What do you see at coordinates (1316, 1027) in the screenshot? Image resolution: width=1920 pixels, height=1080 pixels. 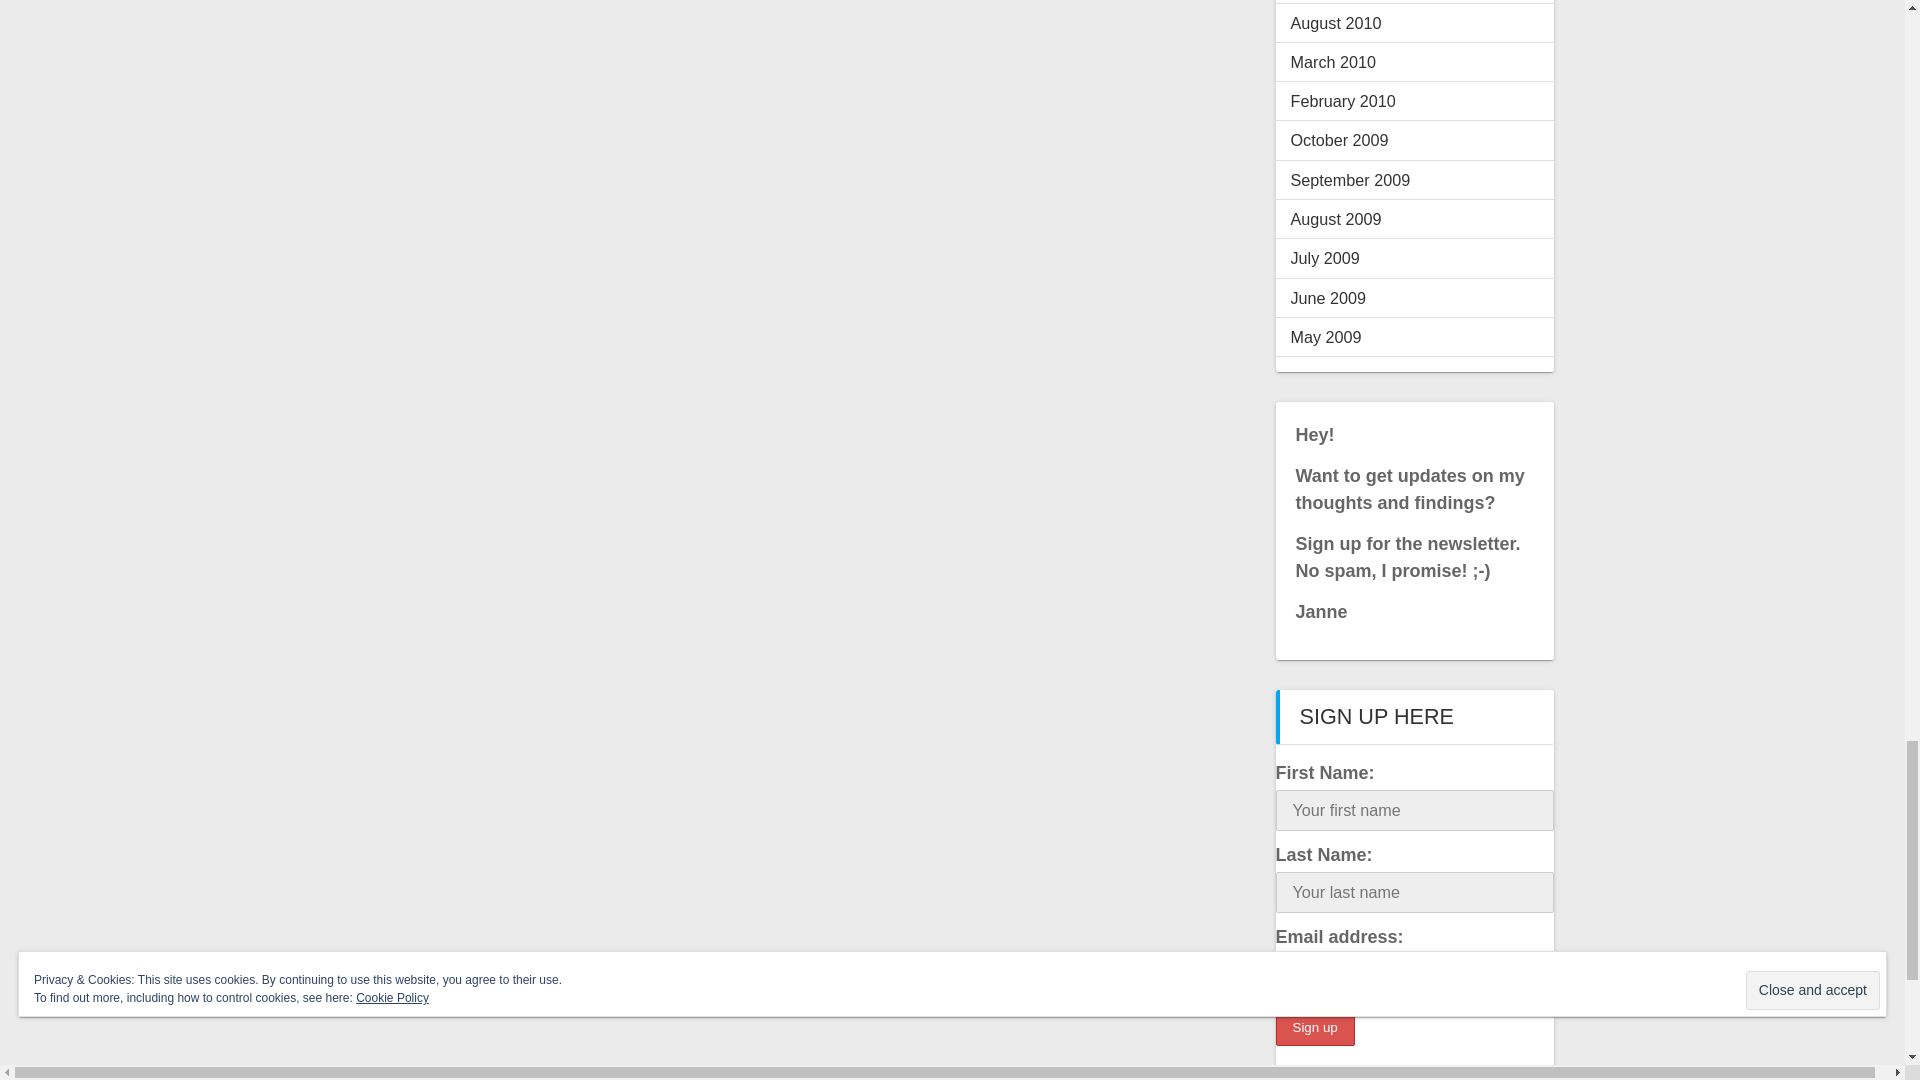 I see `Sign up` at bounding box center [1316, 1027].